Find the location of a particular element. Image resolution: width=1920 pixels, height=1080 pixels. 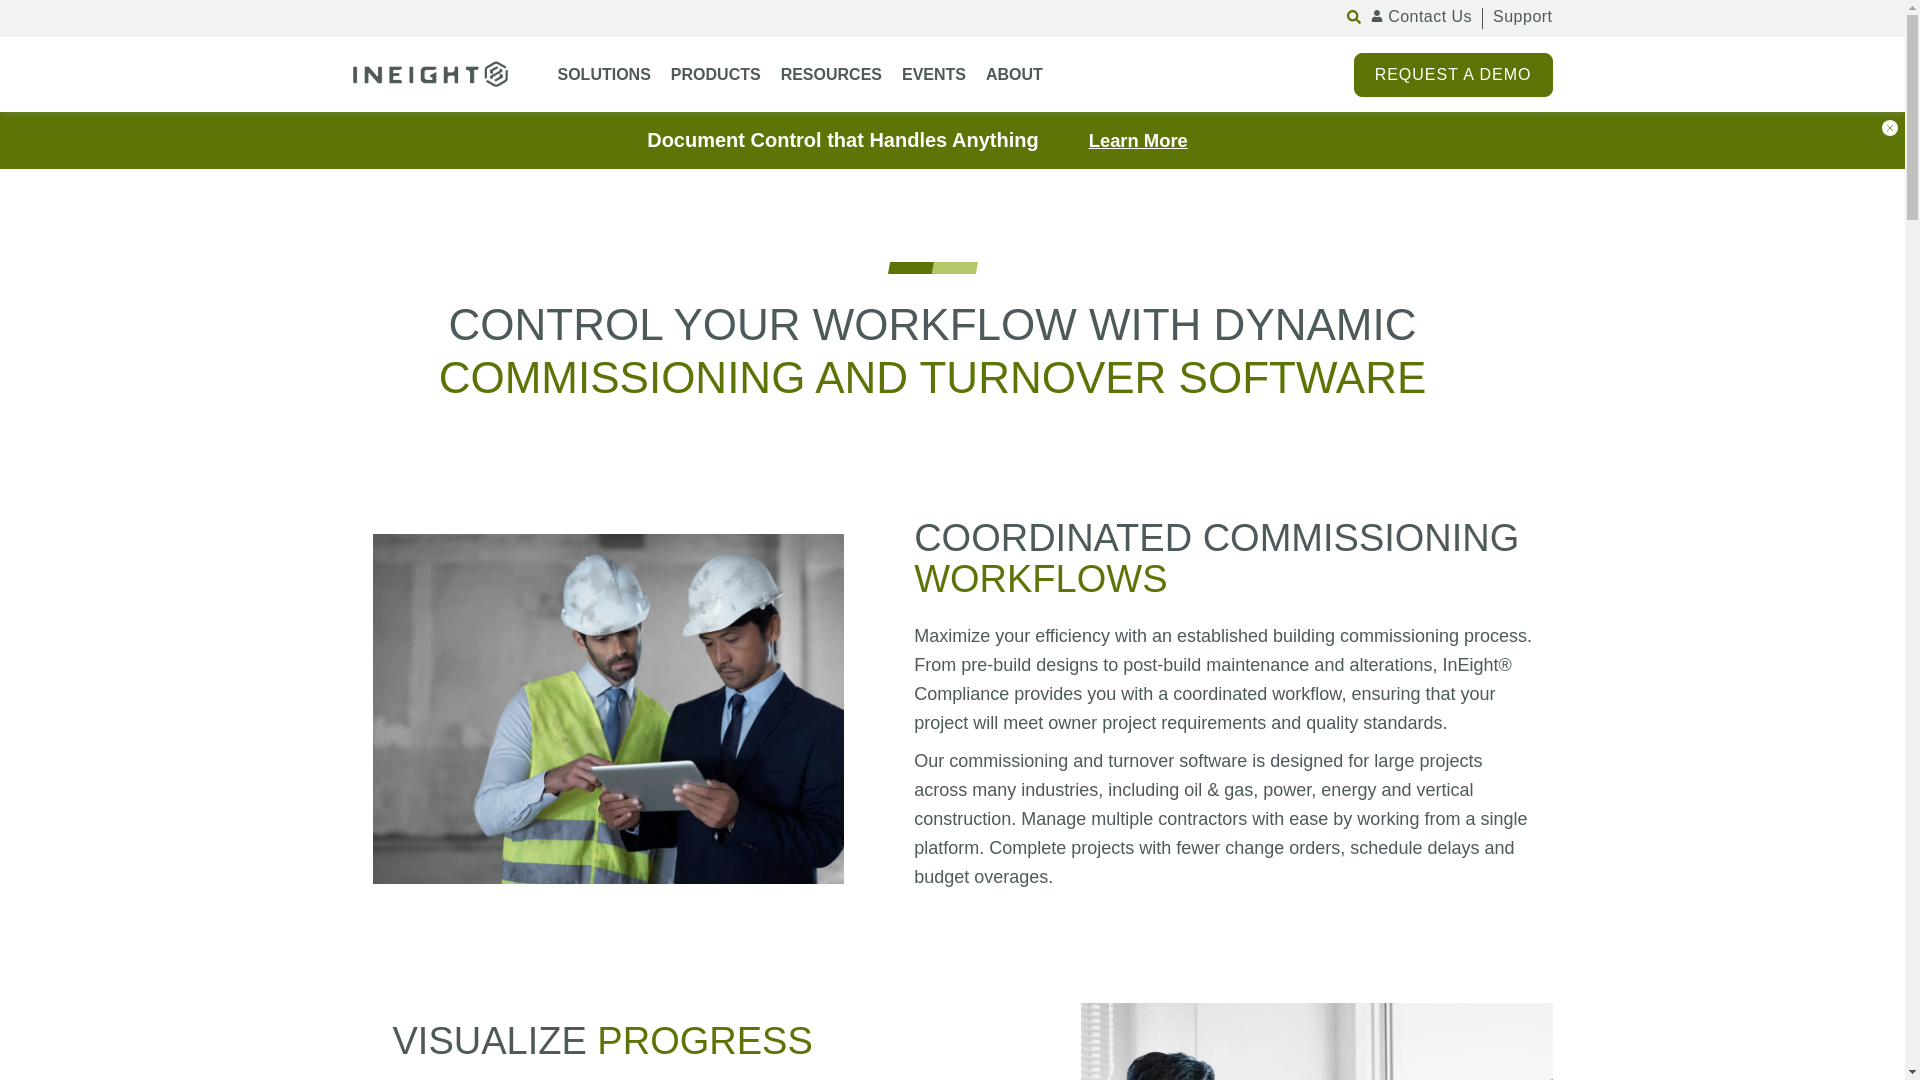

Support is located at coordinates (1522, 18).